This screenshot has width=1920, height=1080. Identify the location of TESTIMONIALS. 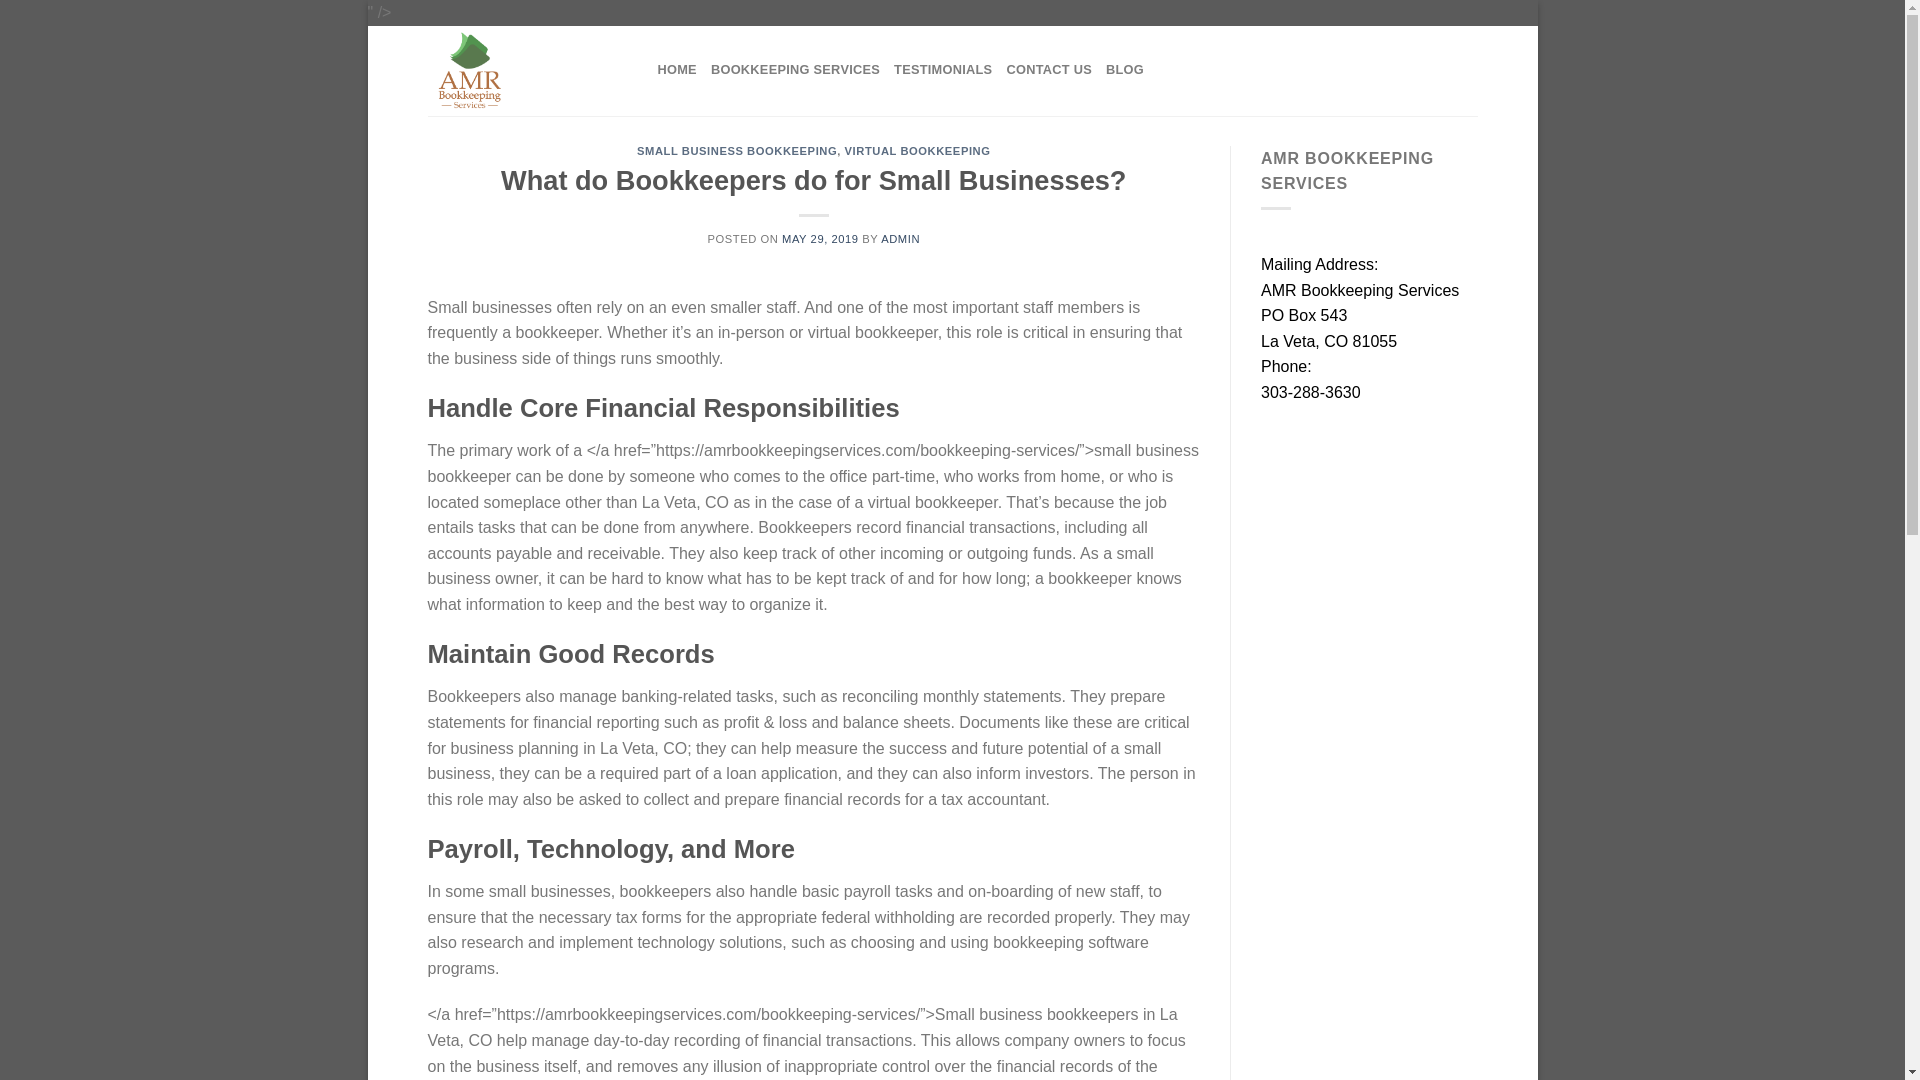
(943, 69).